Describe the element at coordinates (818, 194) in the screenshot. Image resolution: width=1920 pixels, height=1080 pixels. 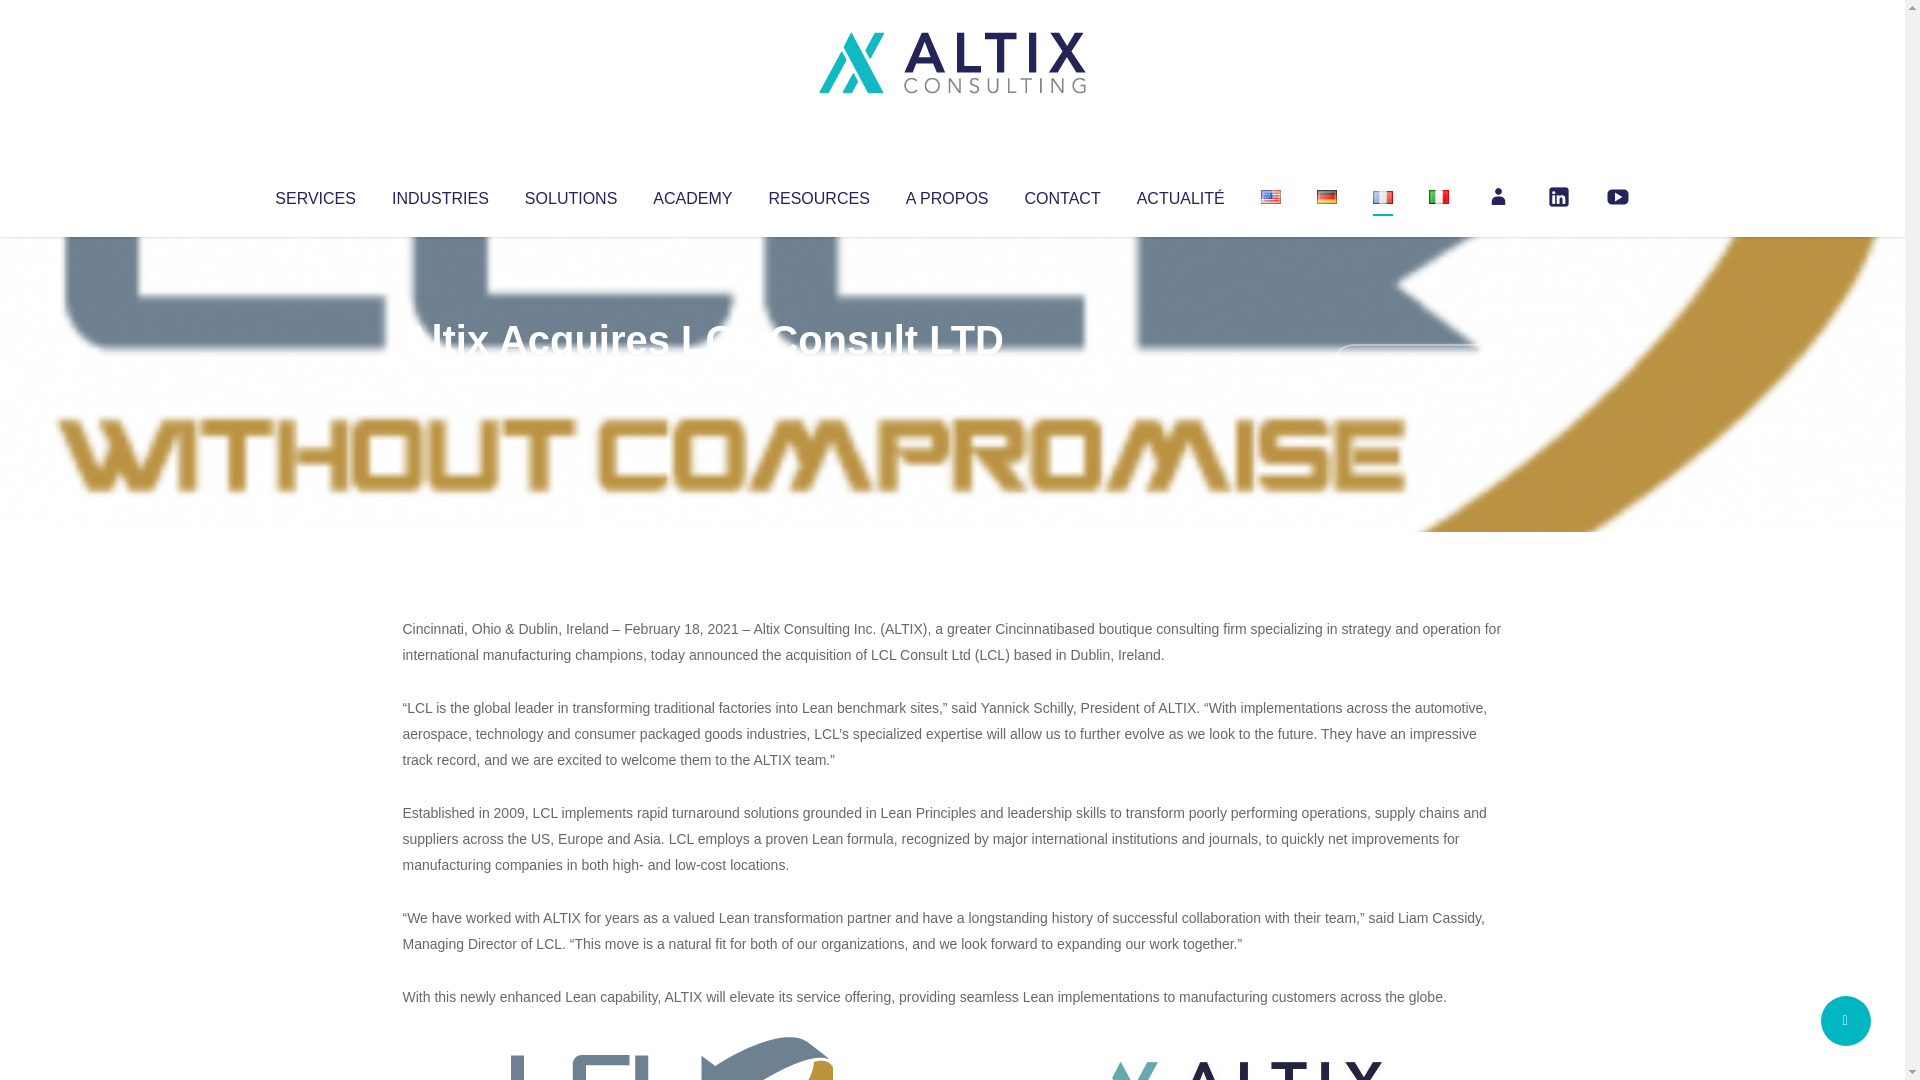
I see `RESOURCES` at that location.